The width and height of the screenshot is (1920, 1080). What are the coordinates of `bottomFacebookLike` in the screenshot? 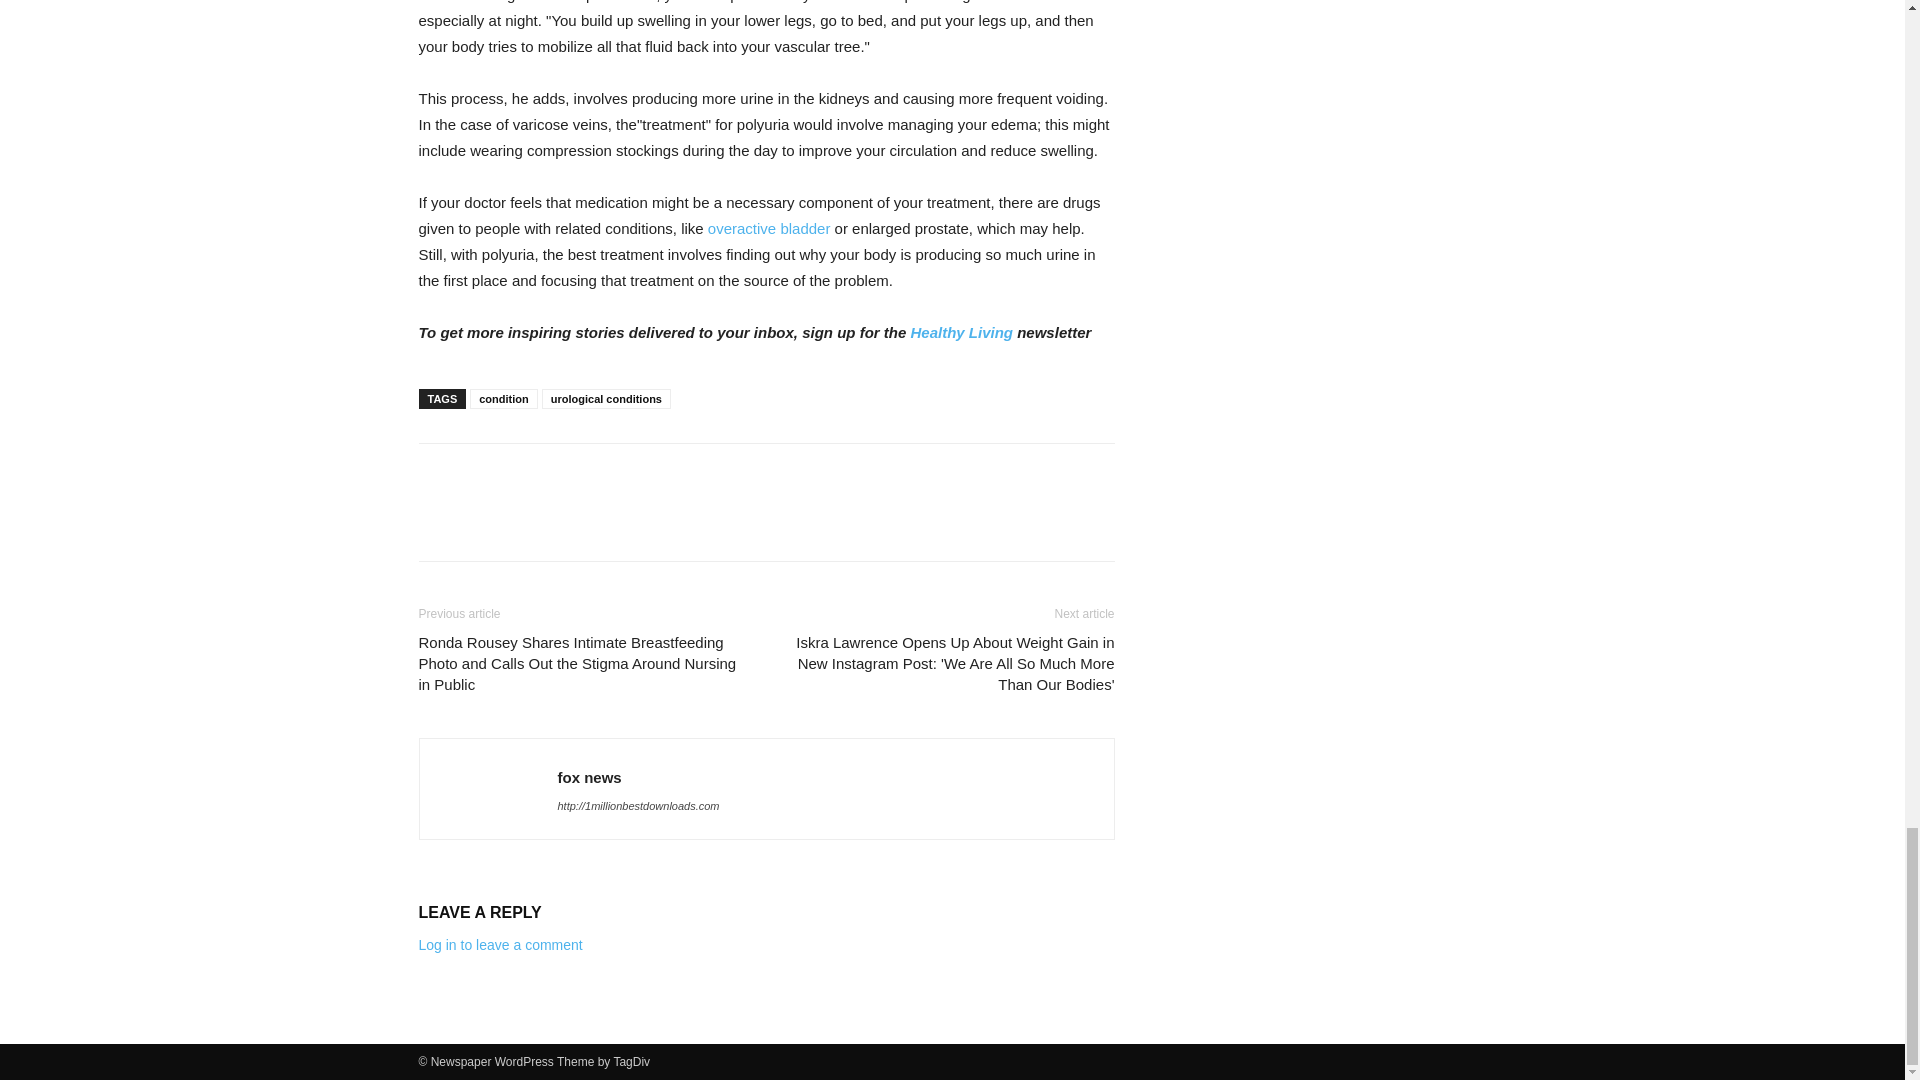 It's located at (568, 476).